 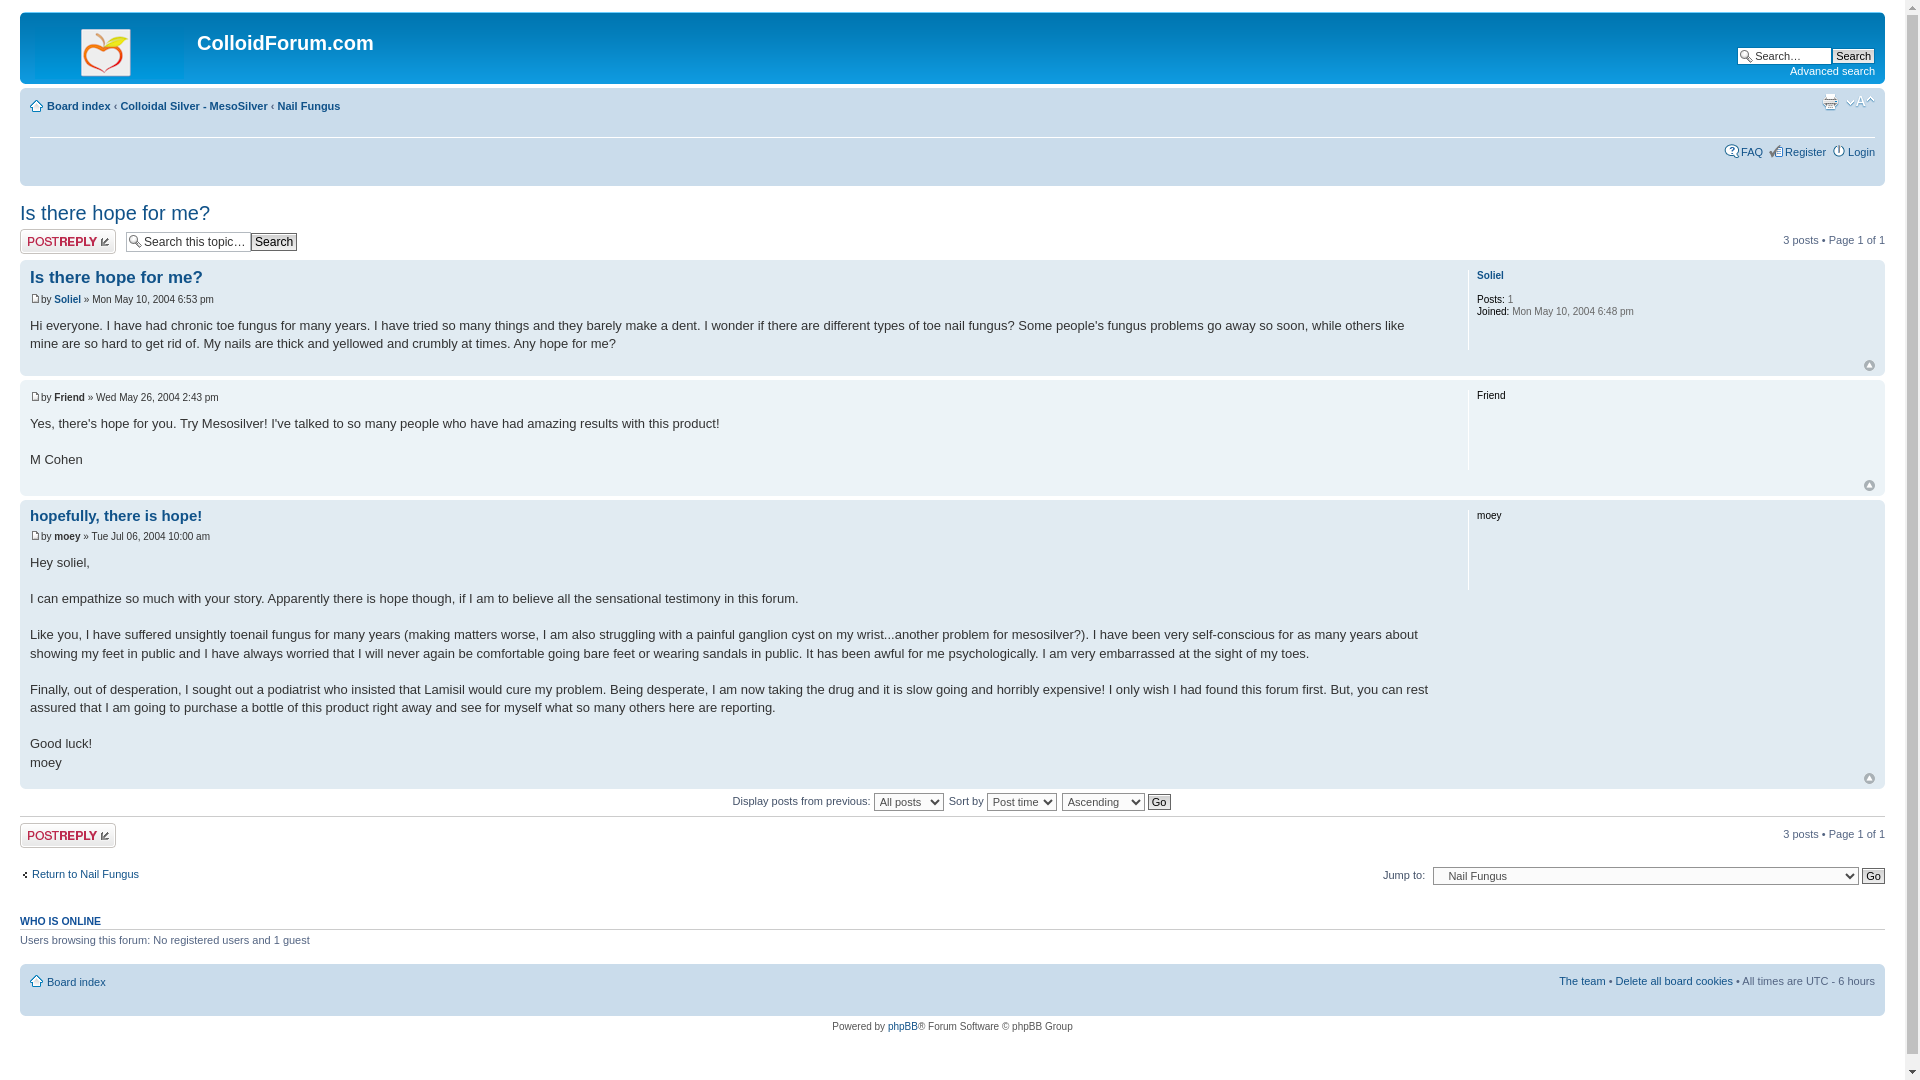 What do you see at coordinates (1874, 876) in the screenshot?
I see `Go` at bounding box center [1874, 876].